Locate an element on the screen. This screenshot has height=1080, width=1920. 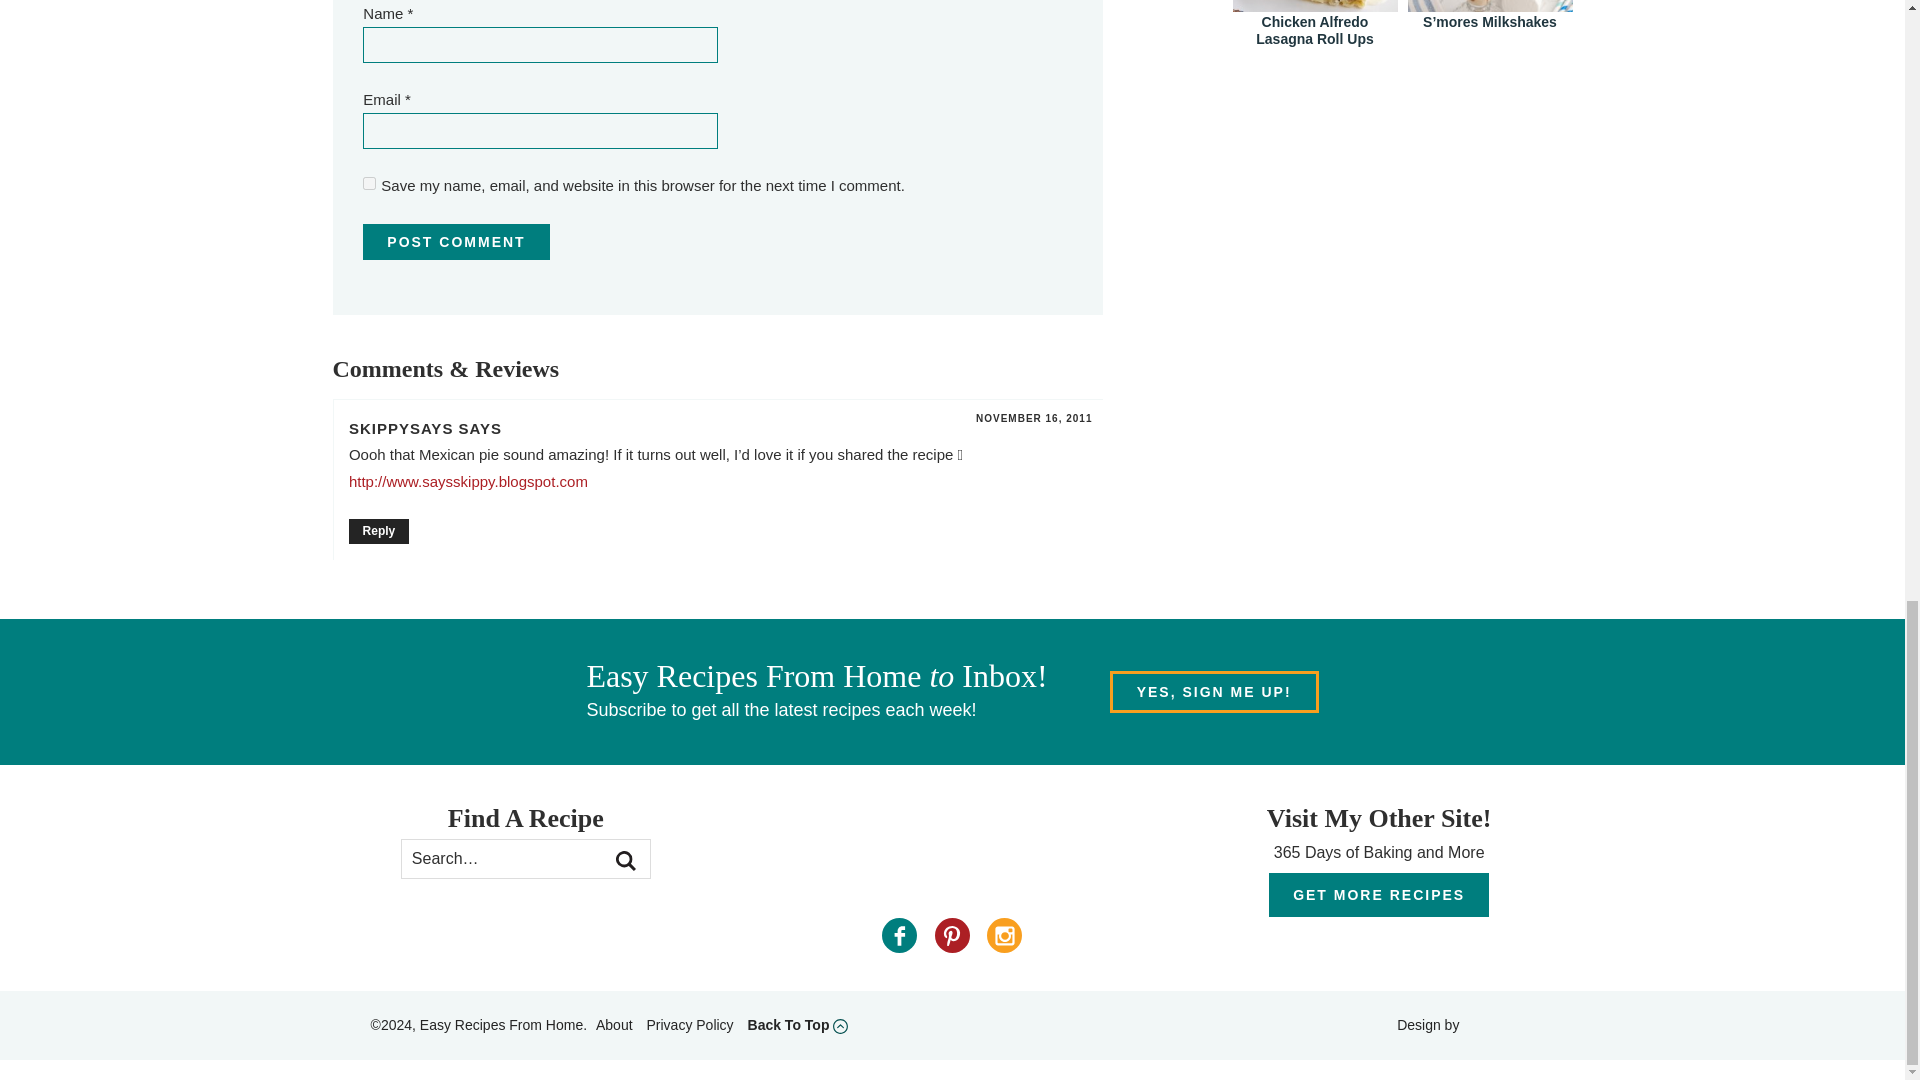
Reply is located at coordinates (378, 530).